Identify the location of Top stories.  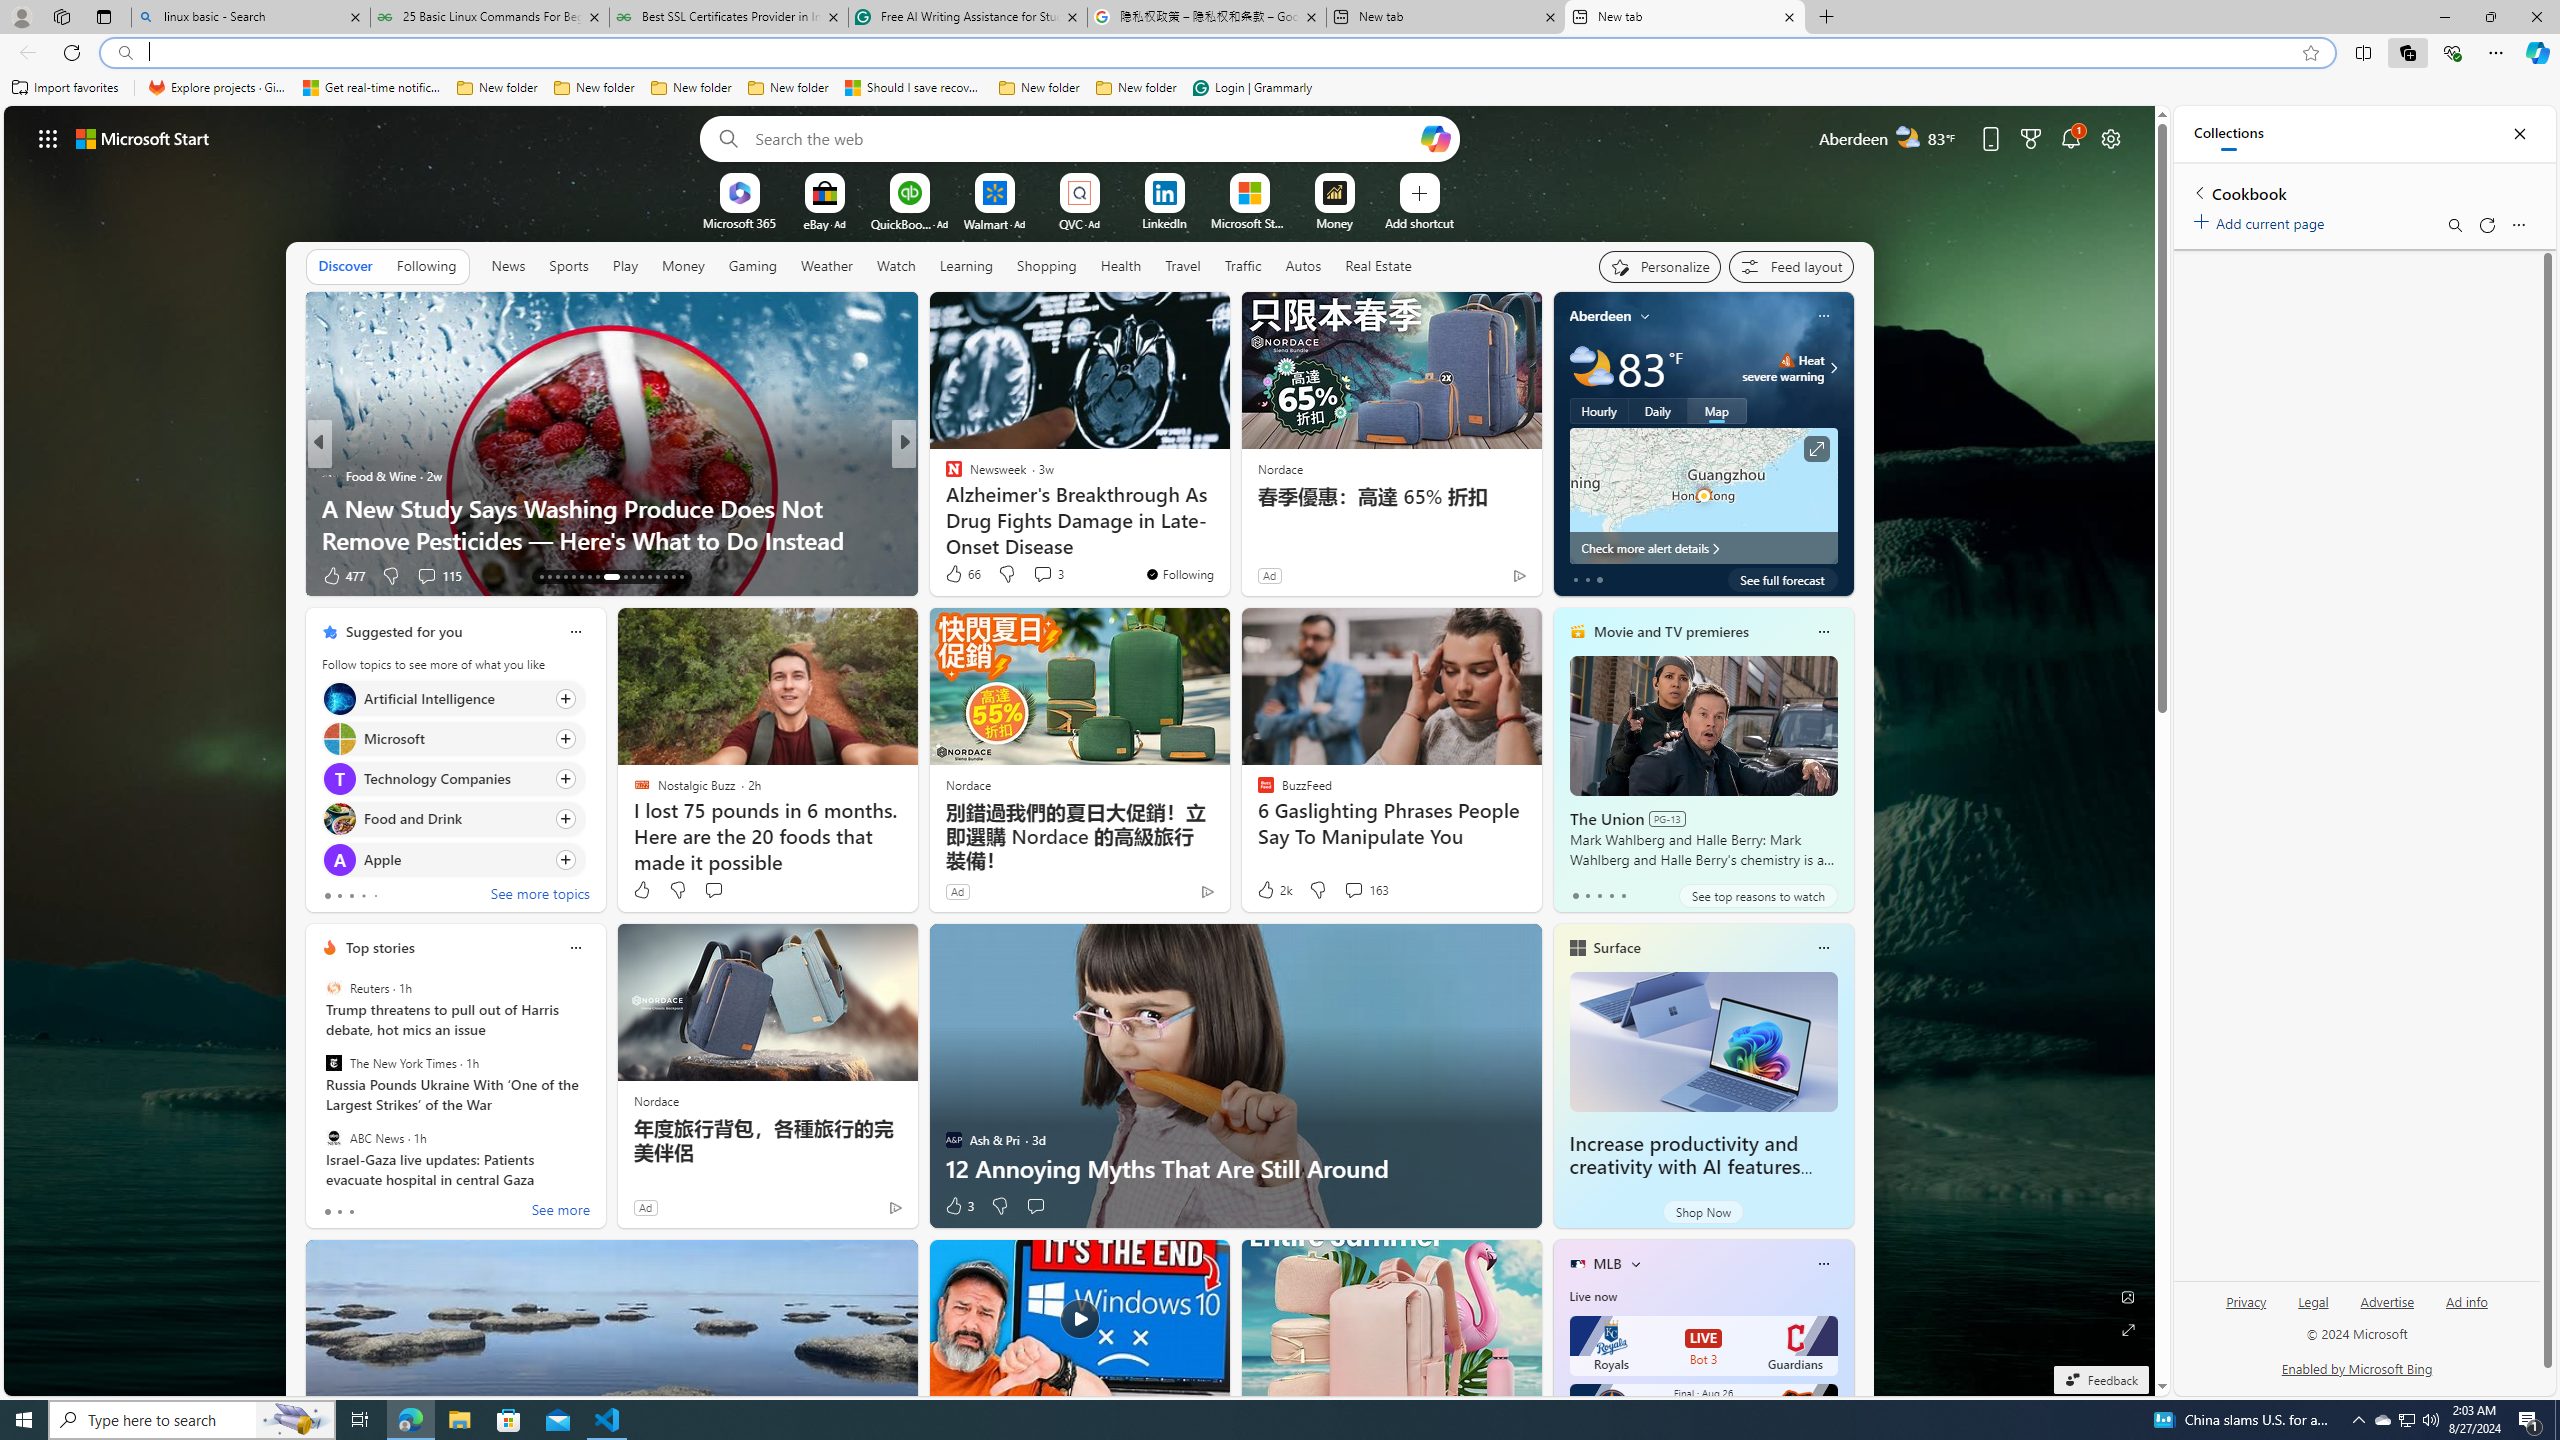
(380, 948).